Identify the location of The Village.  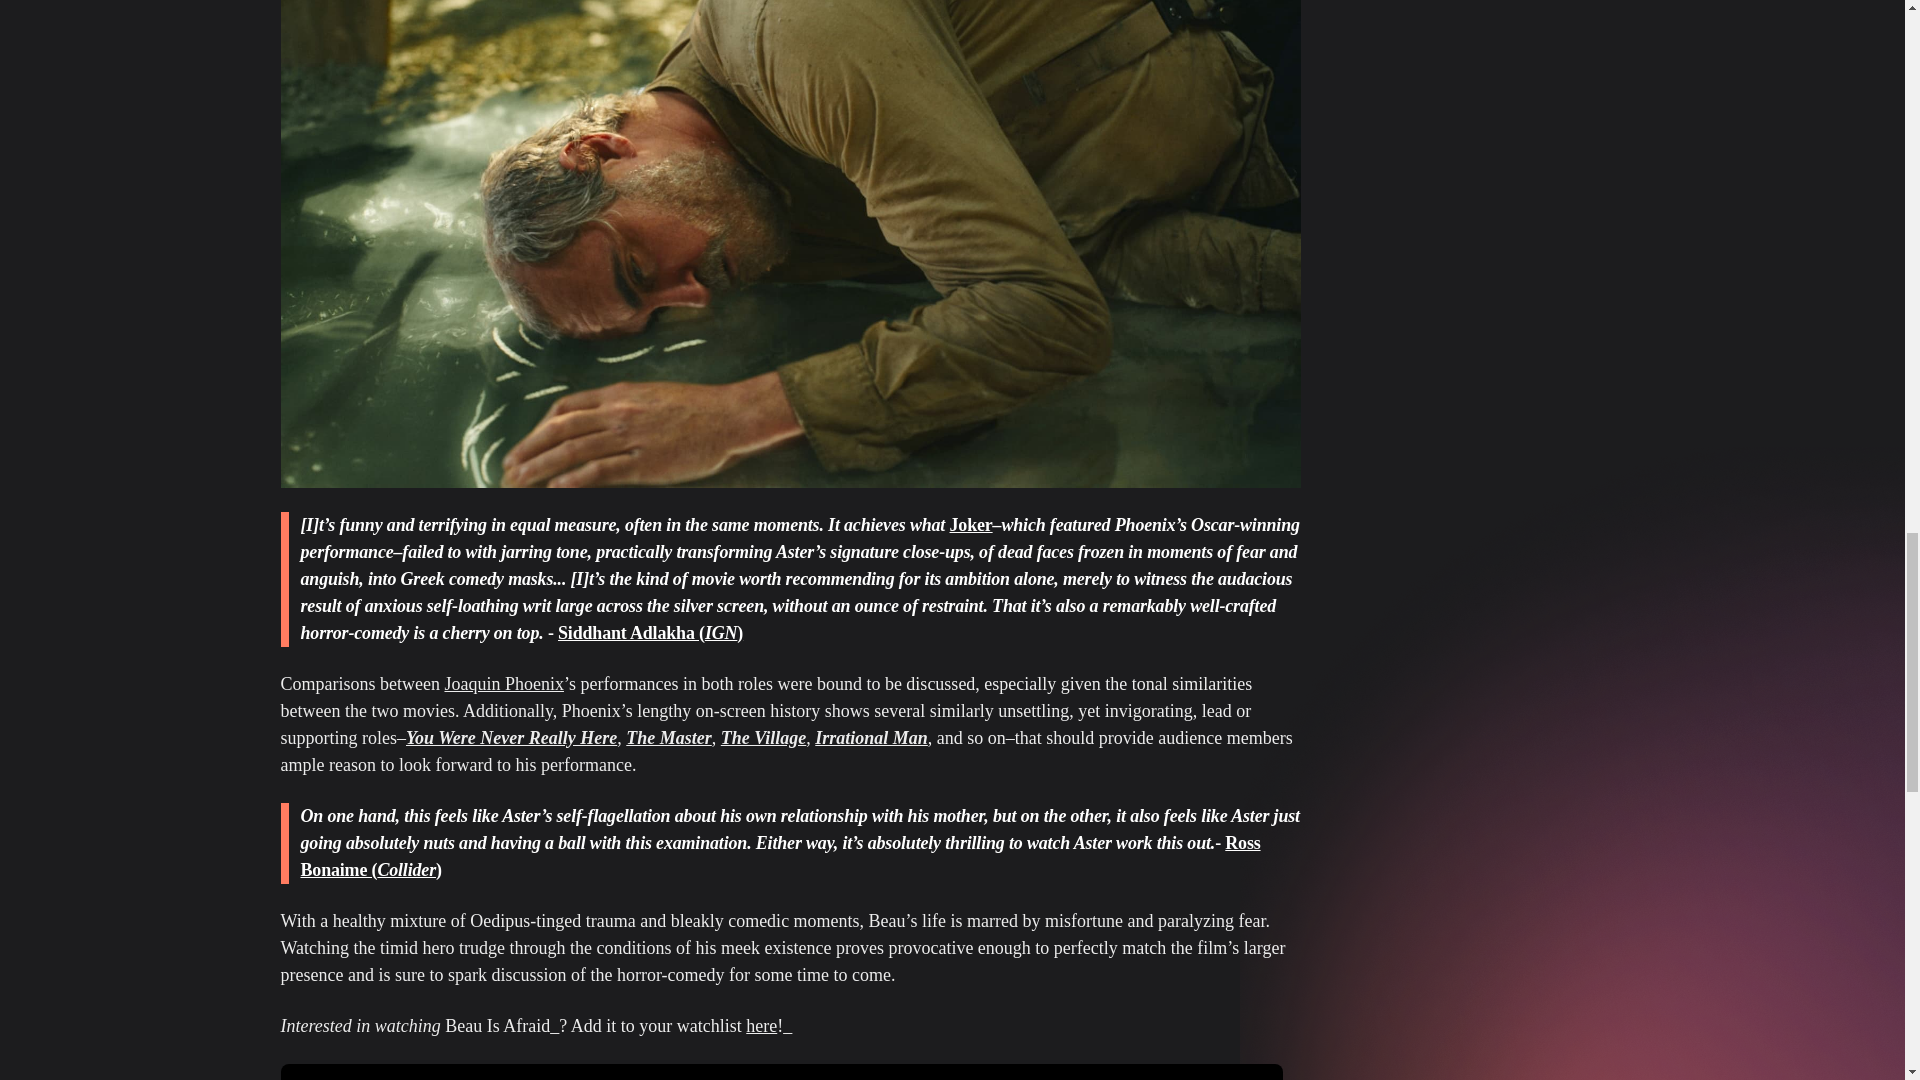
(764, 738).